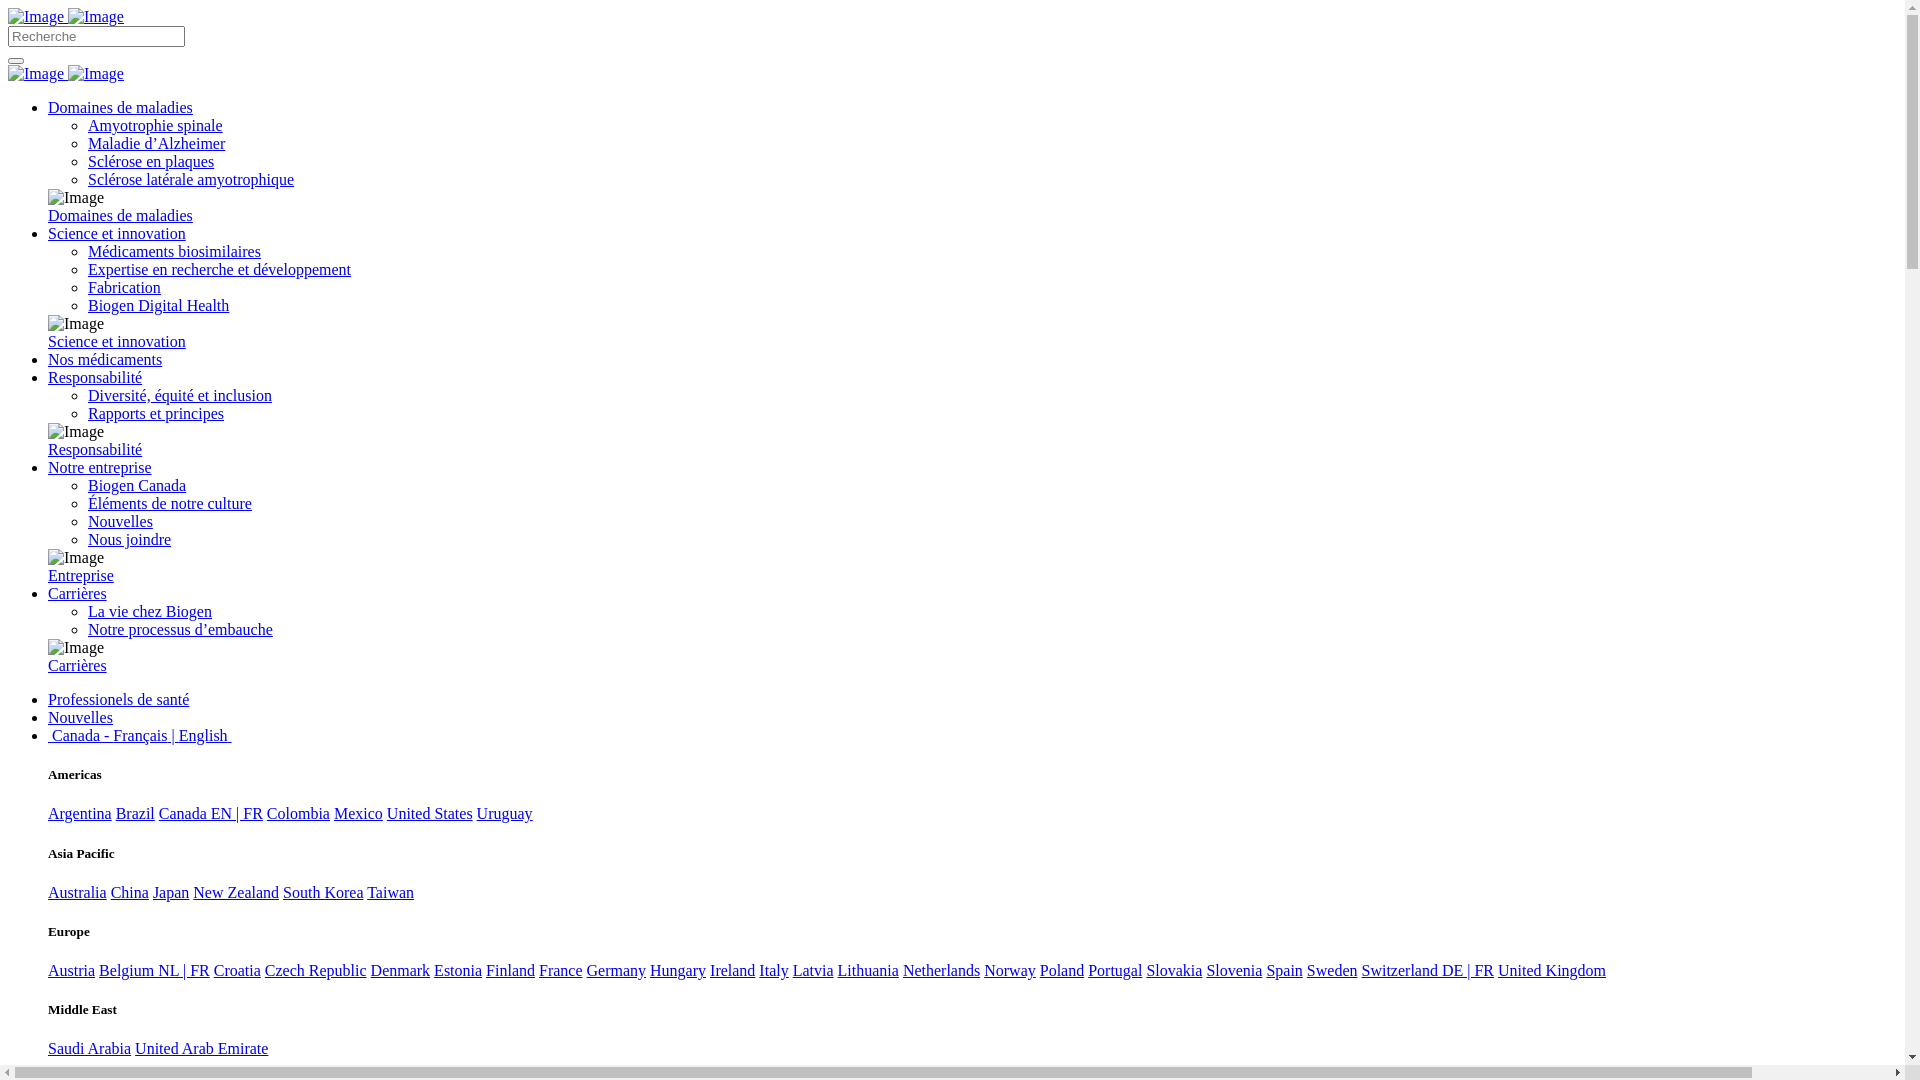 This screenshot has height=1080, width=1920. What do you see at coordinates (617, 970) in the screenshot?
I see `Germany` at bounding box center [617, 970].